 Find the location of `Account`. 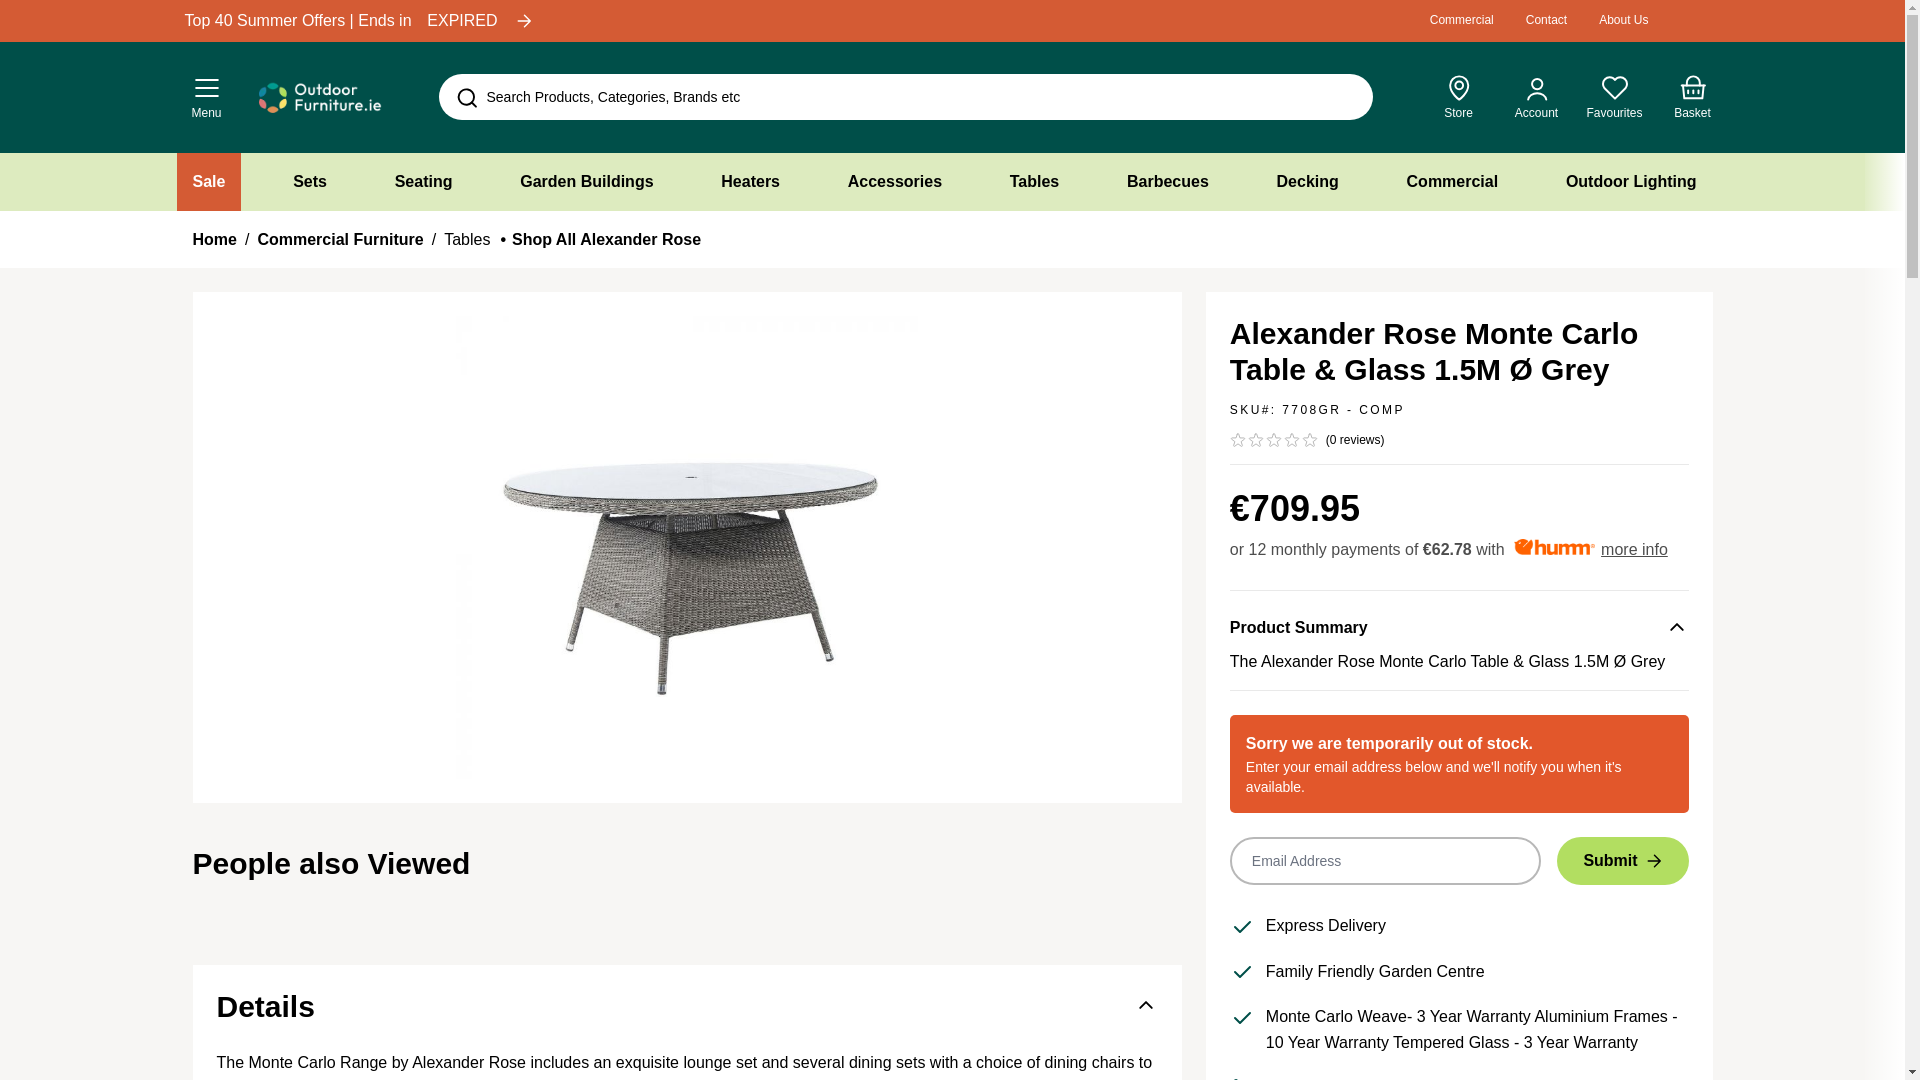

Account is located at coordinates (1623, 20).